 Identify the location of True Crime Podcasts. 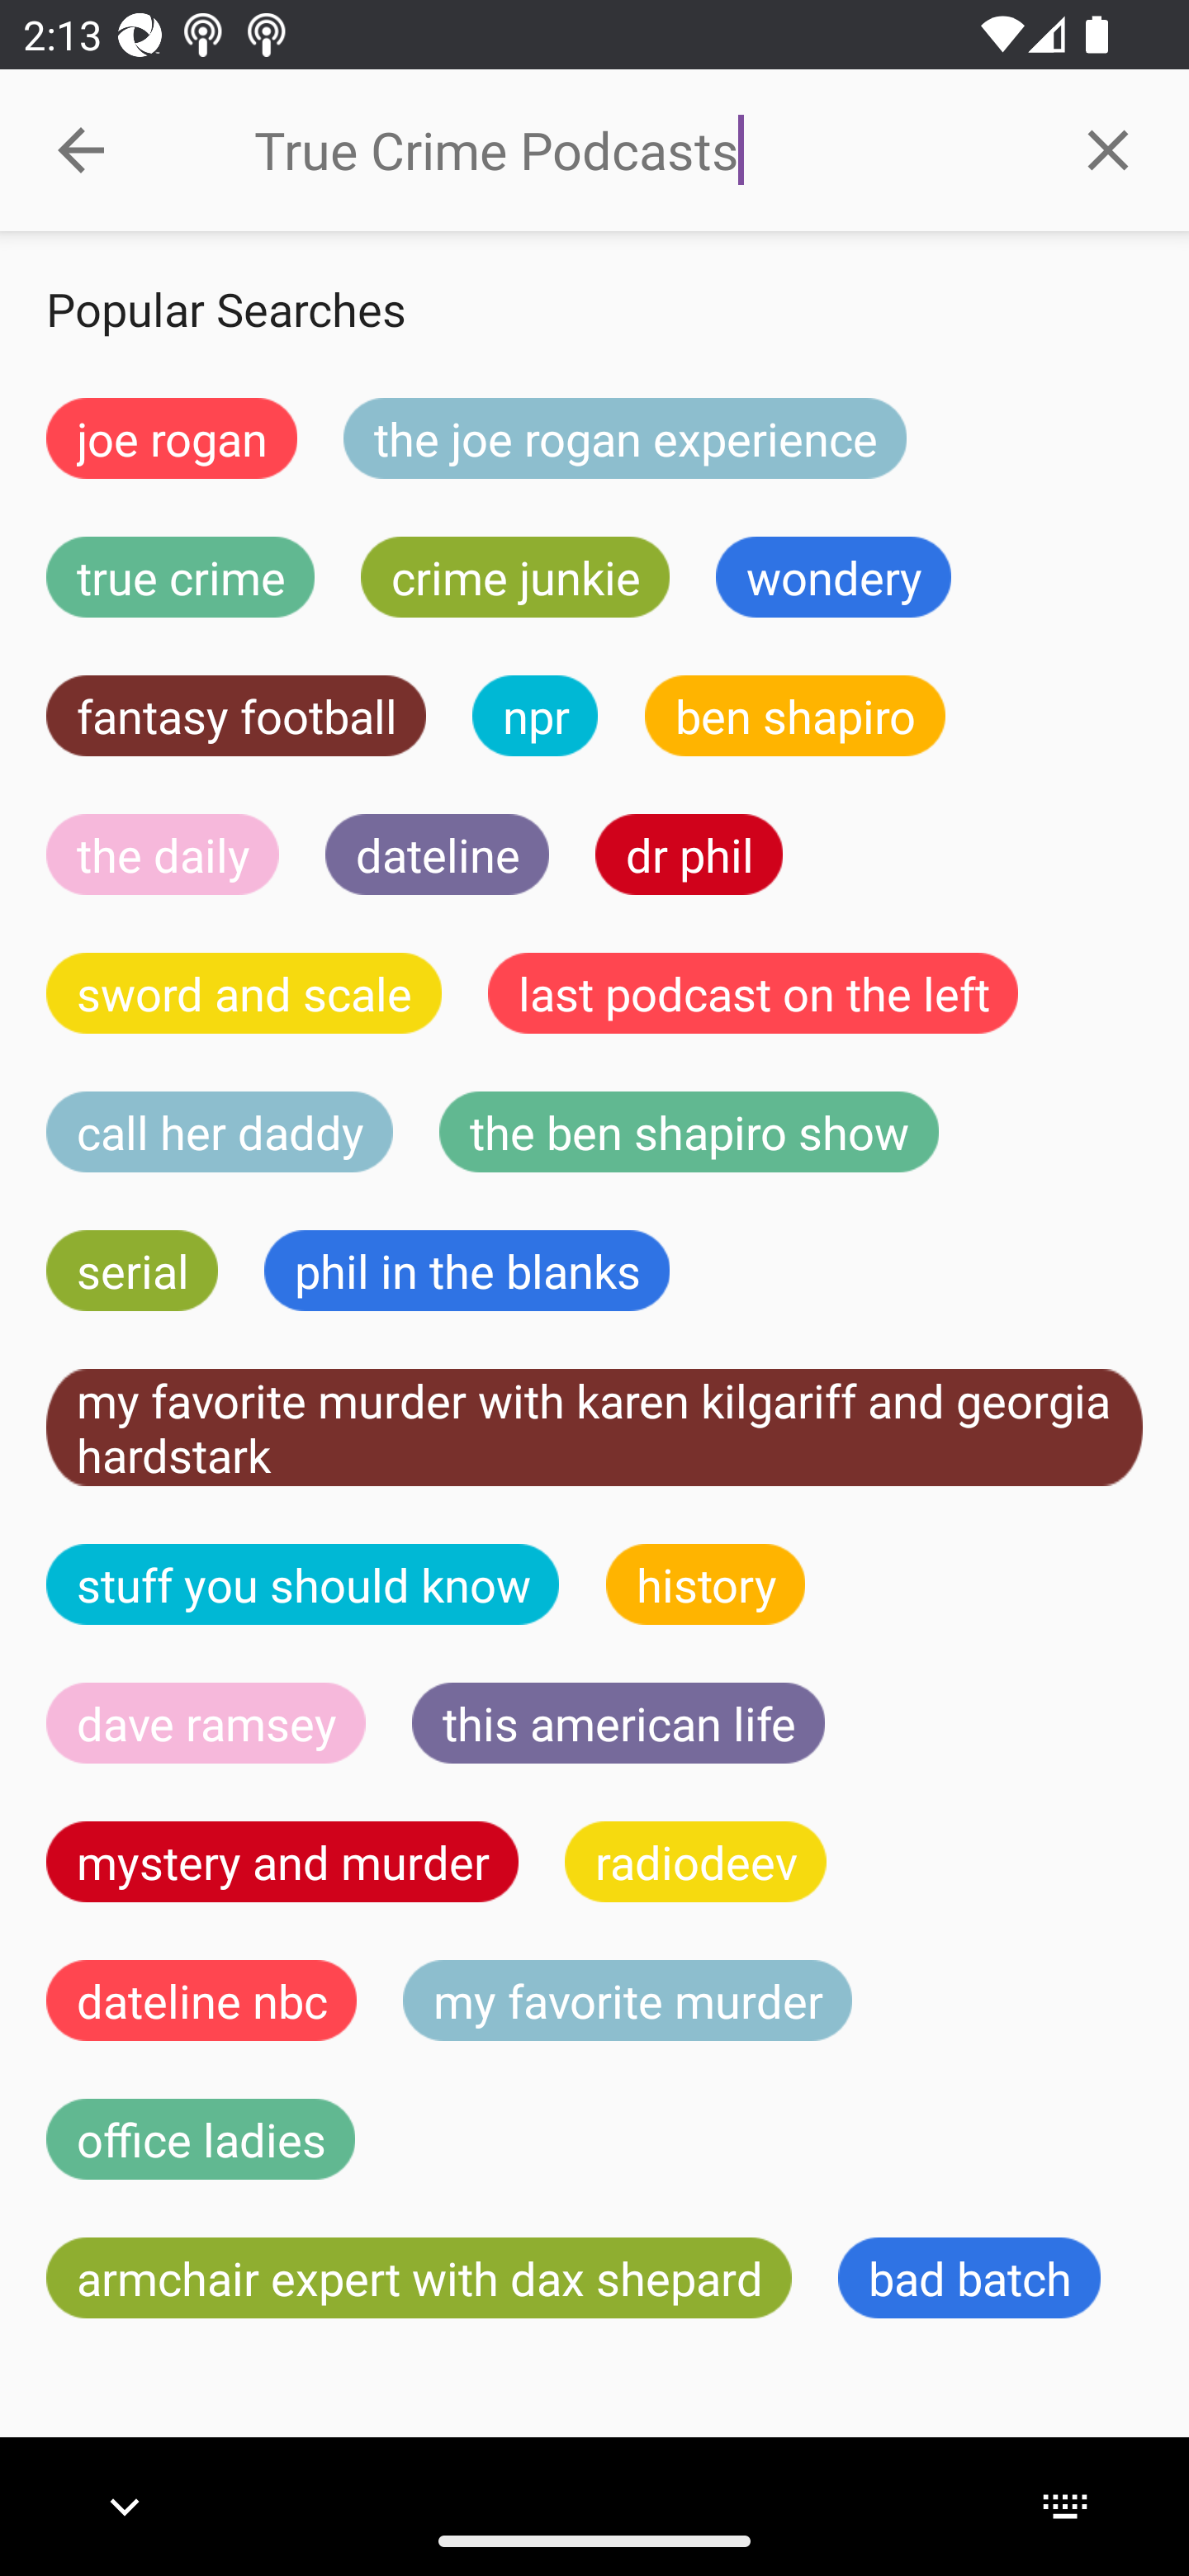
(640, 150).